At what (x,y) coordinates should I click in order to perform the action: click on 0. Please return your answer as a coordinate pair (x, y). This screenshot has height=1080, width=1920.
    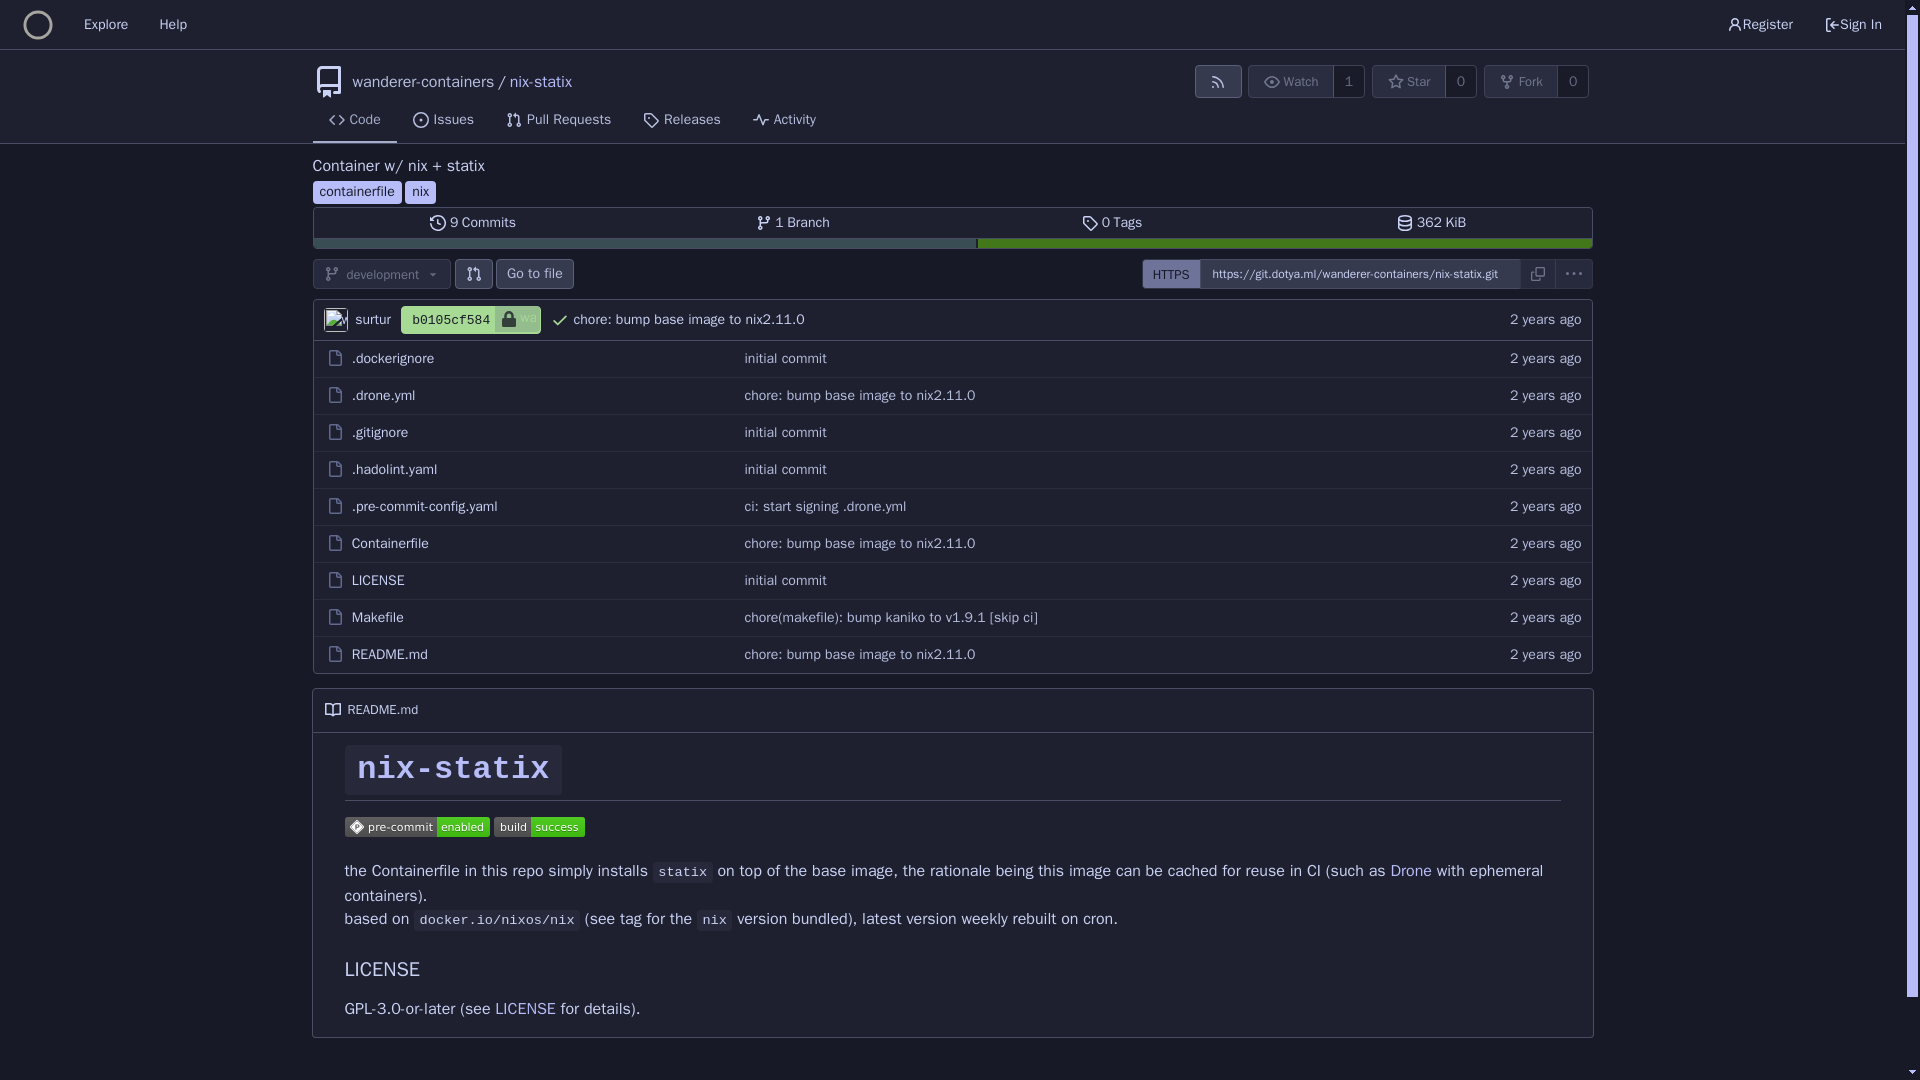
    Looking at the image, I should click on (392, 358).